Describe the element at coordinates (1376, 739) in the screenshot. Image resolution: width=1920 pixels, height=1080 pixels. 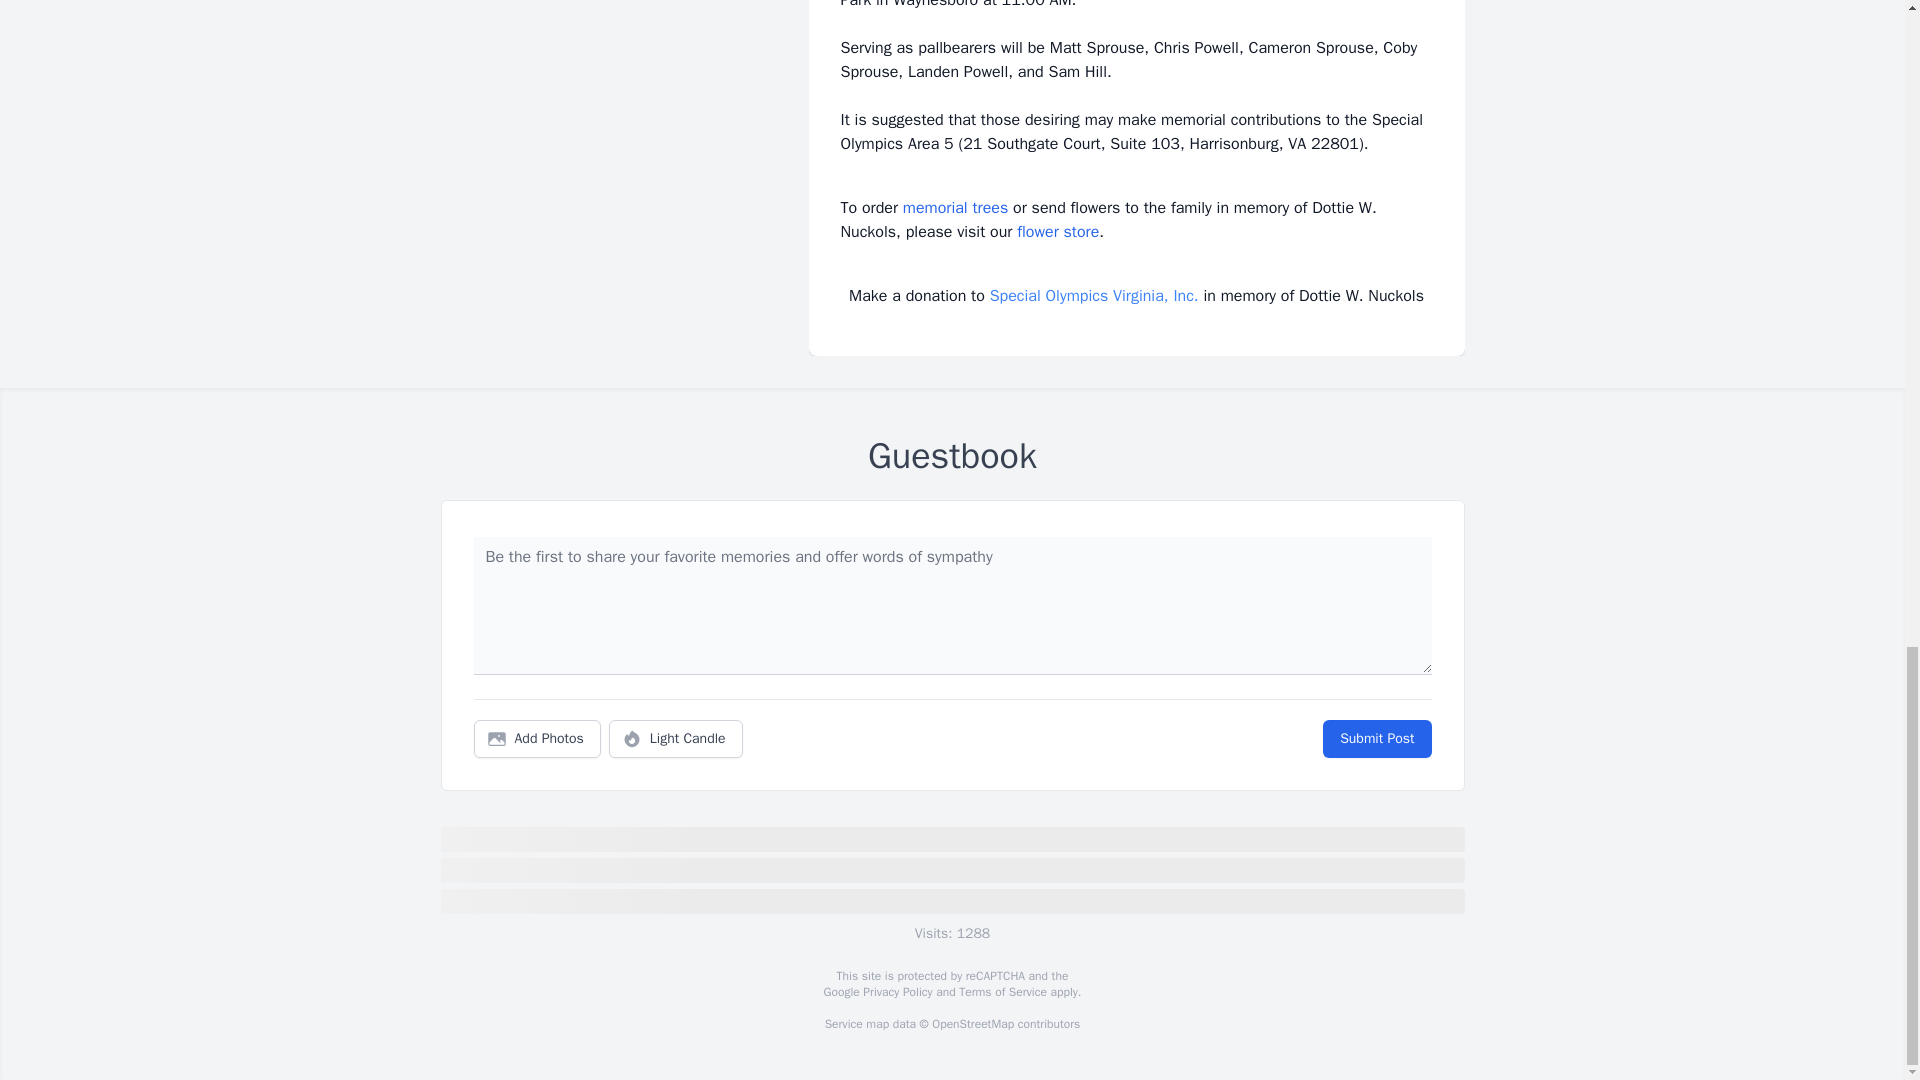
I see `Submit Post` at that location.